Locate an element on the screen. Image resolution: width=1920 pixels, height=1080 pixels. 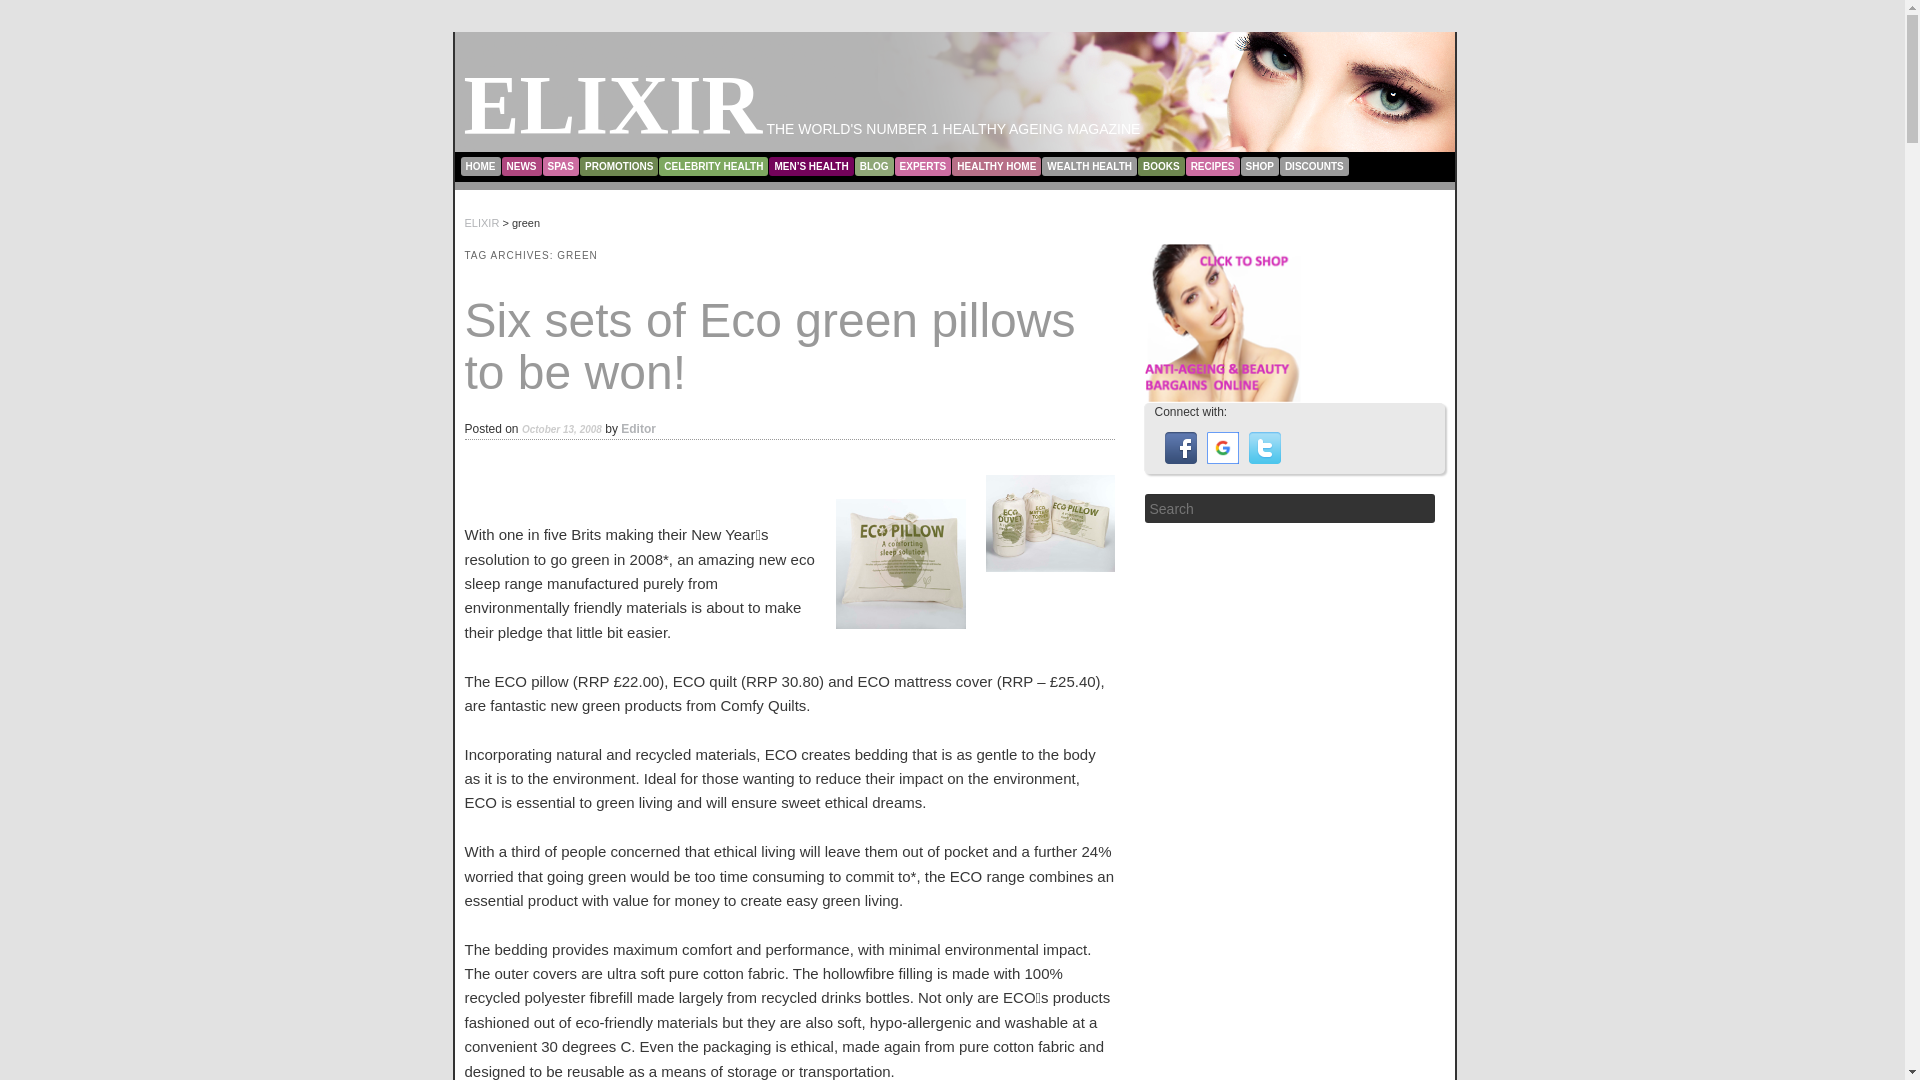
DISCOUNTS is located at coordinates (1314, 165).